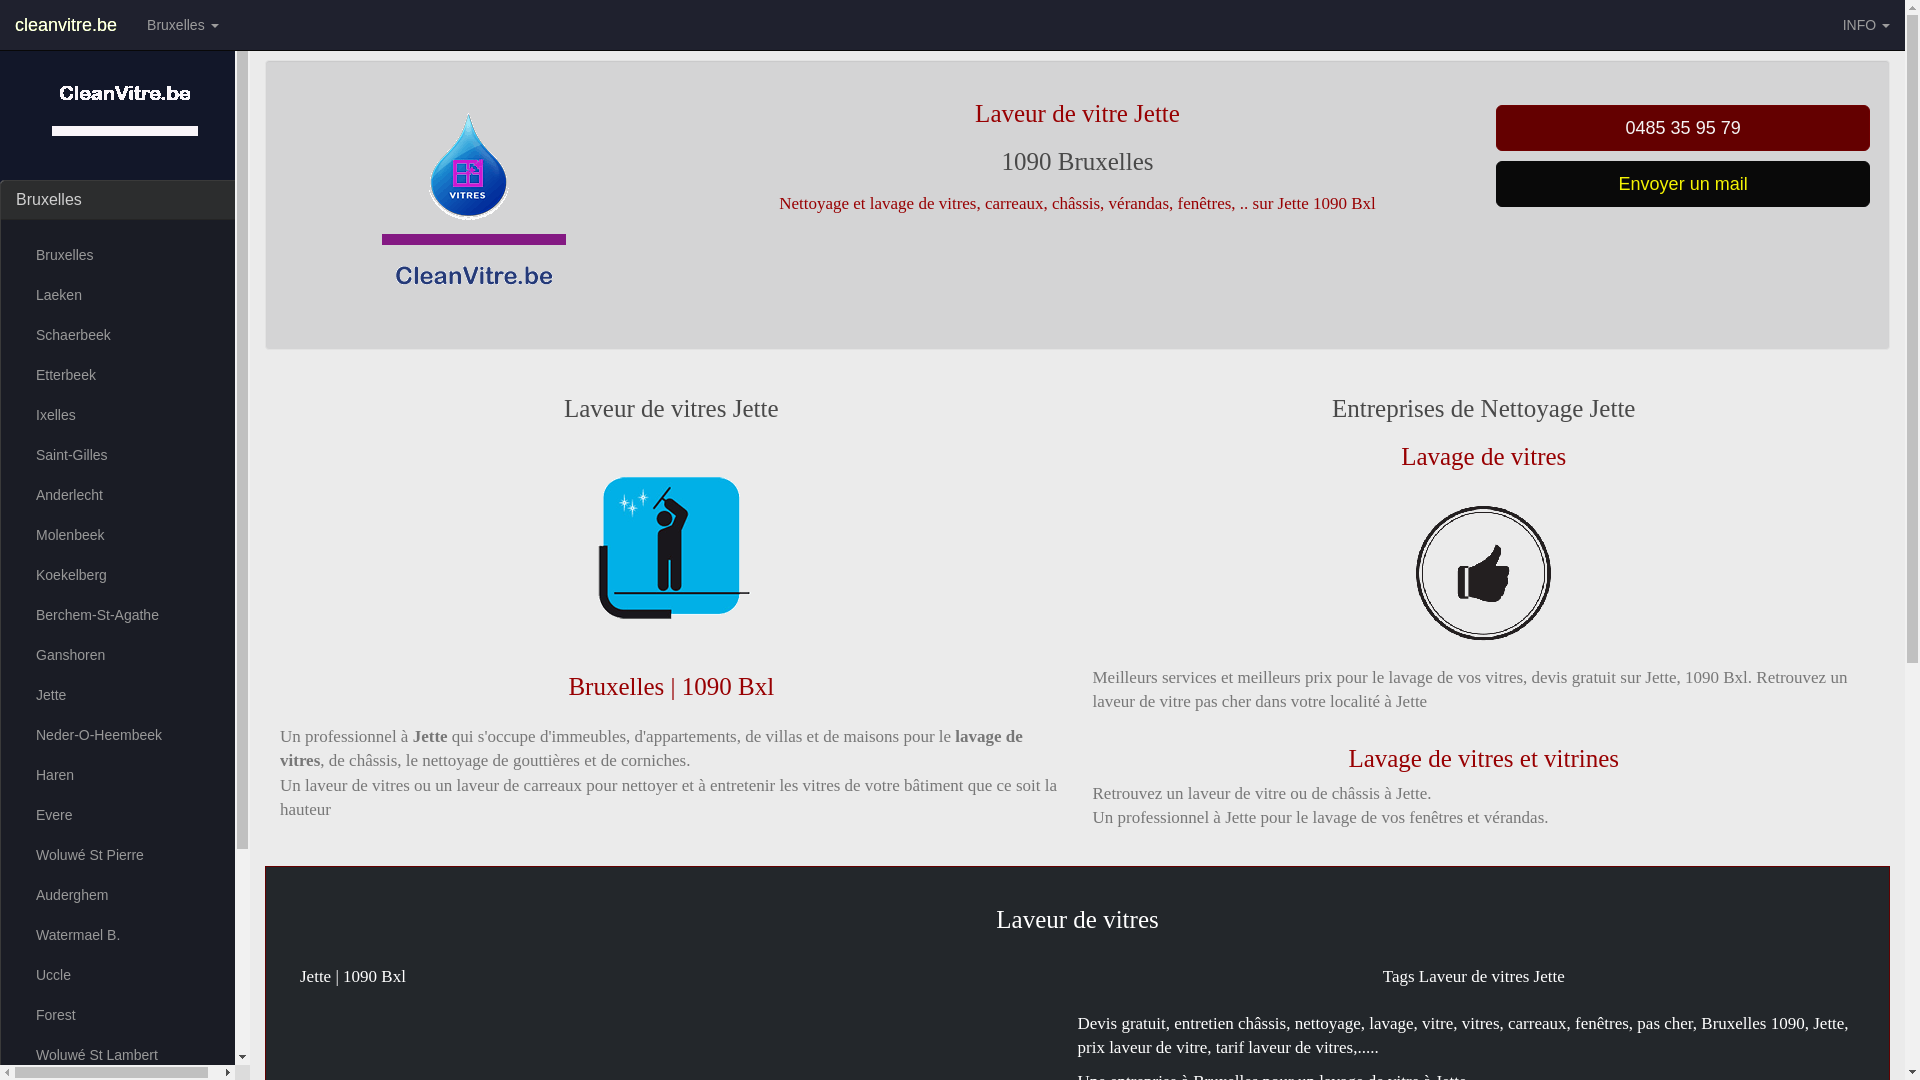  I want to click on Laveur de vitre Jette 1090, so click(671, 548).